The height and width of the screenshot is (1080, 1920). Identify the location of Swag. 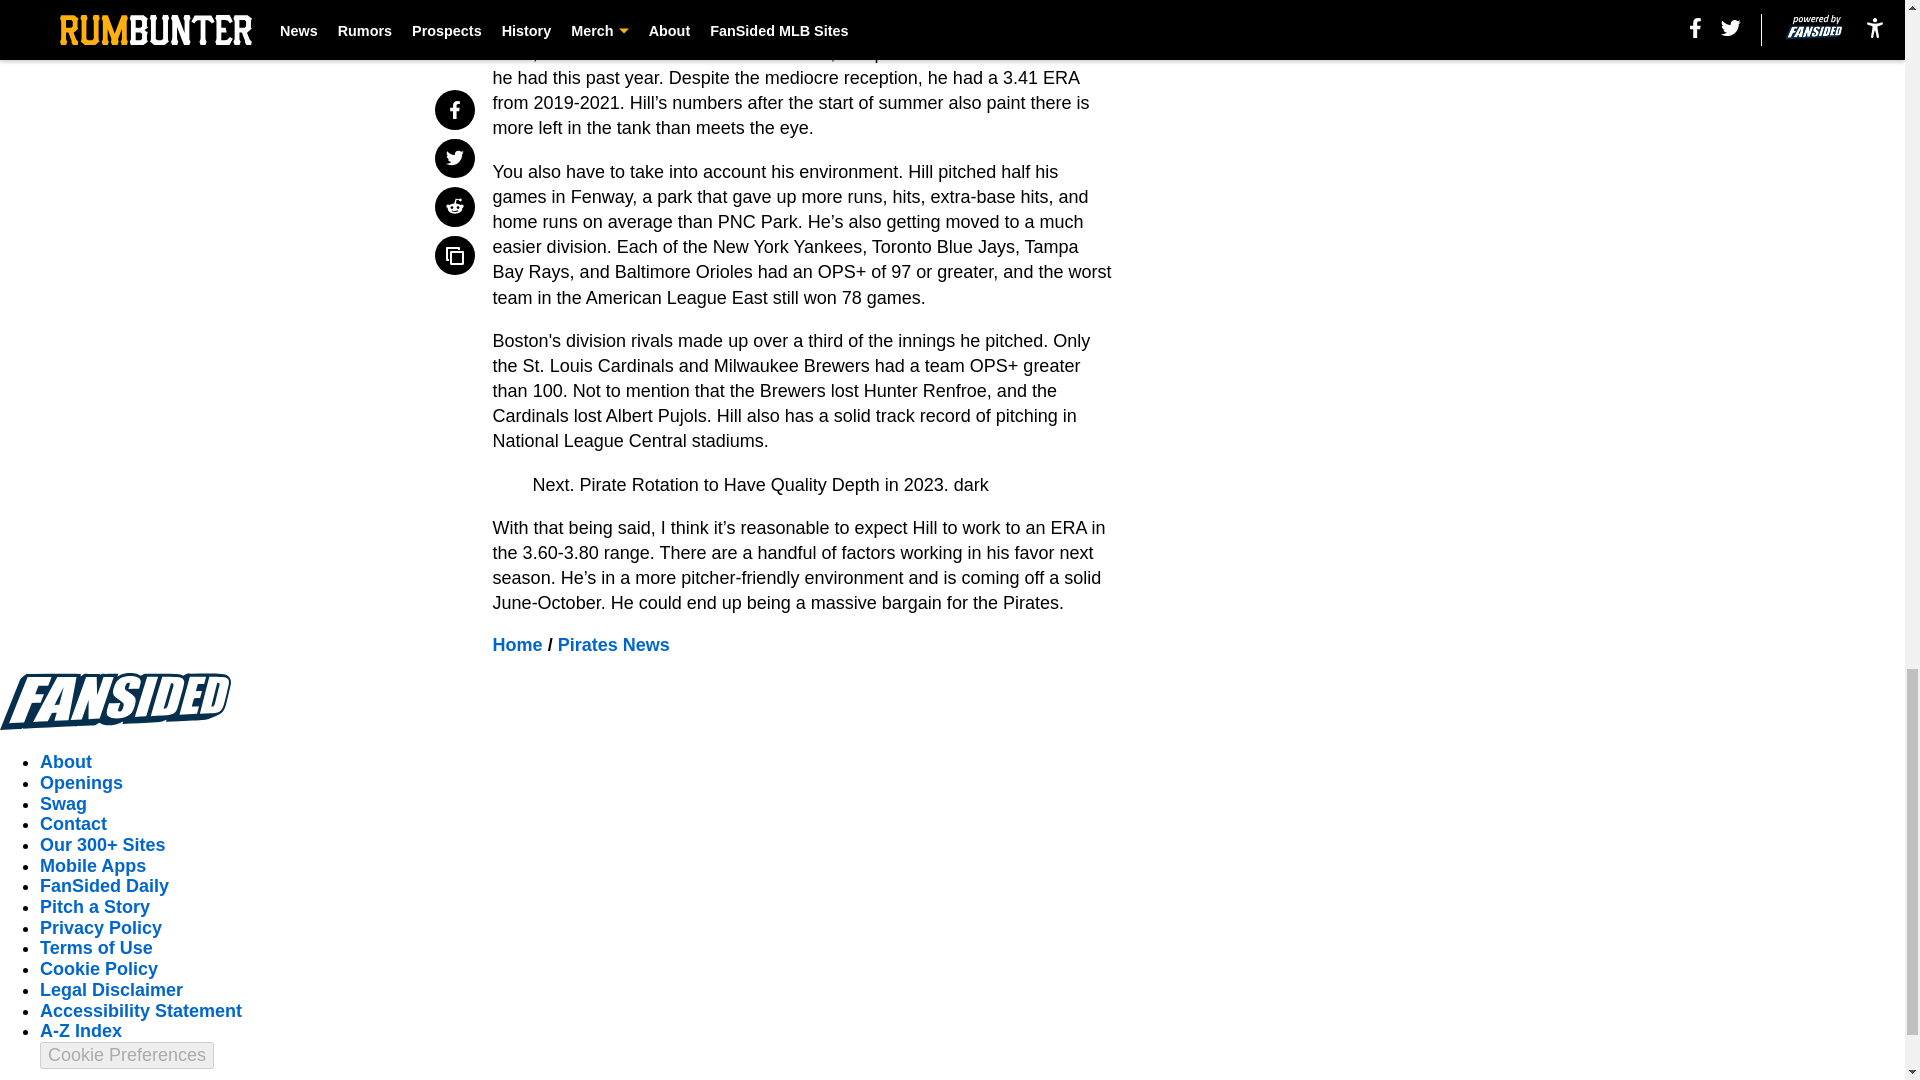
(63, 804).